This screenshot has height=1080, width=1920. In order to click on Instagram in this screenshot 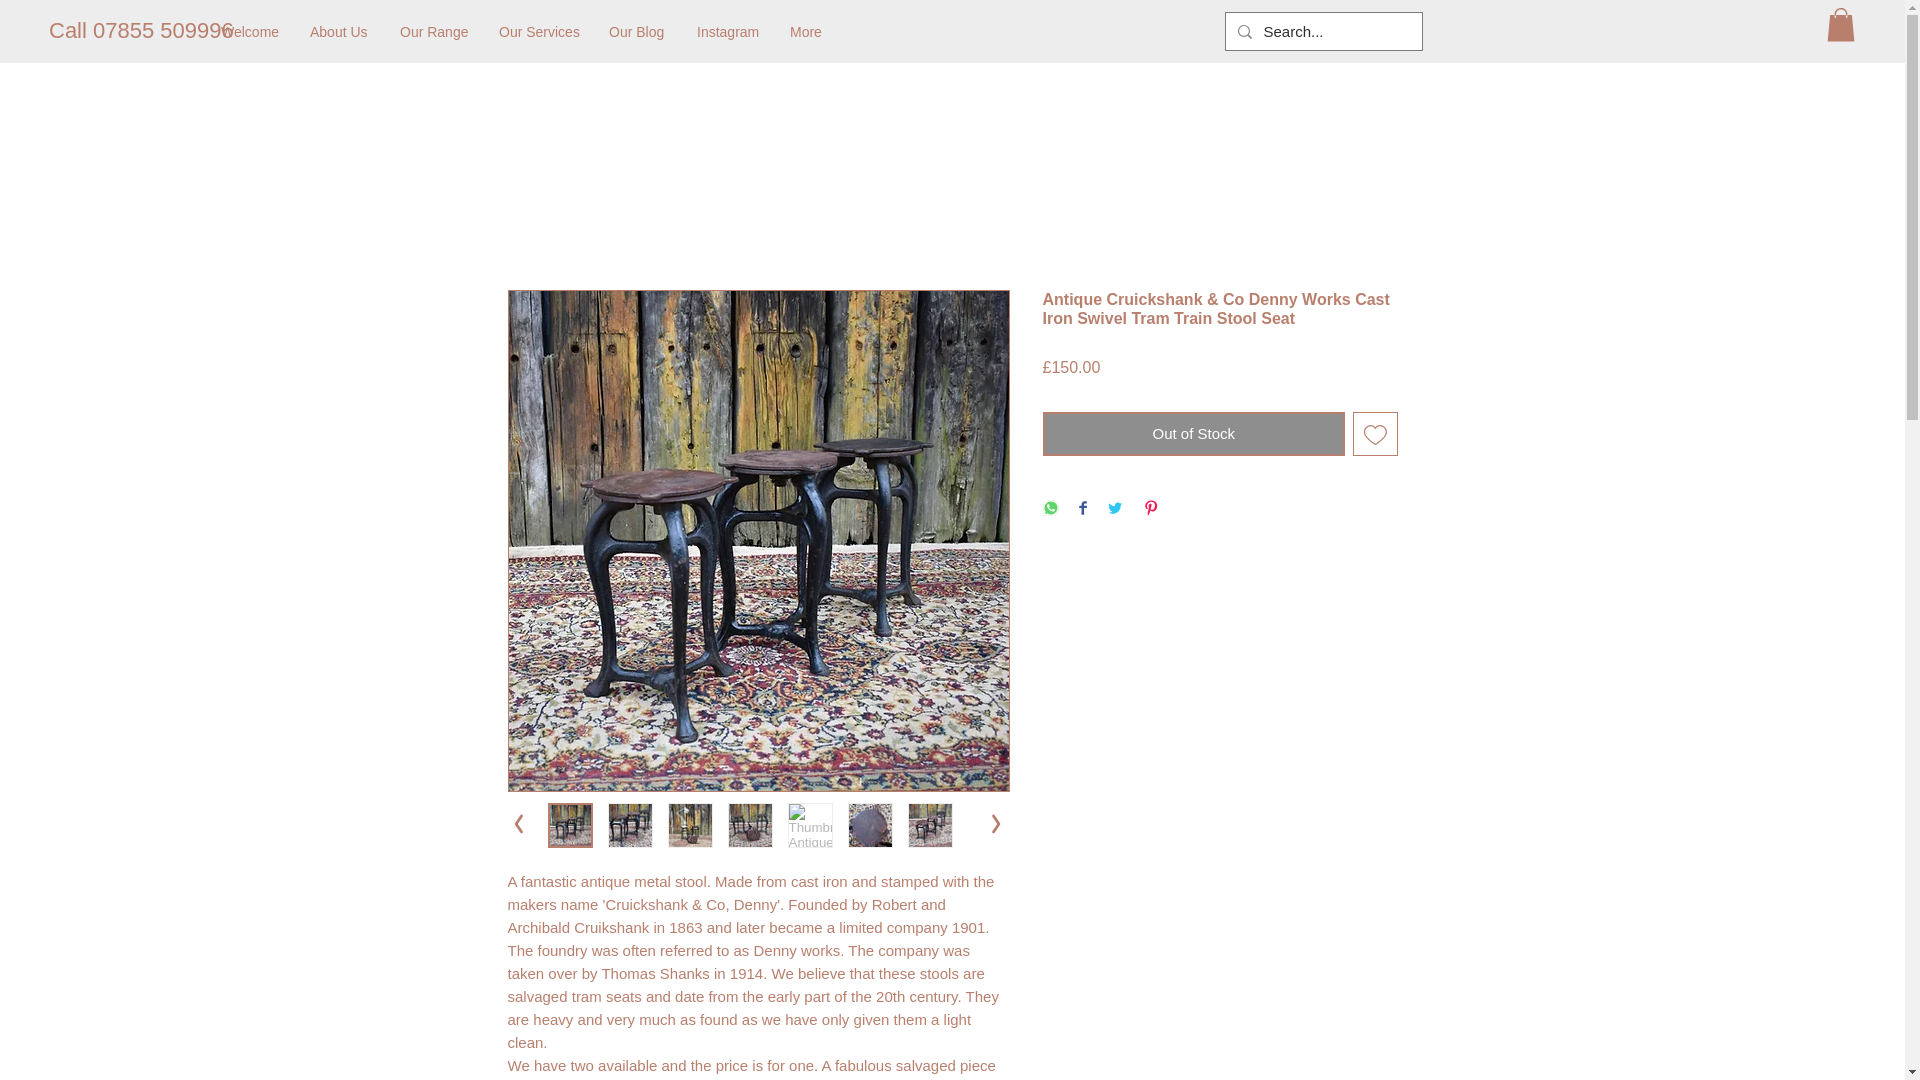, I will do `click(728, 32)`.